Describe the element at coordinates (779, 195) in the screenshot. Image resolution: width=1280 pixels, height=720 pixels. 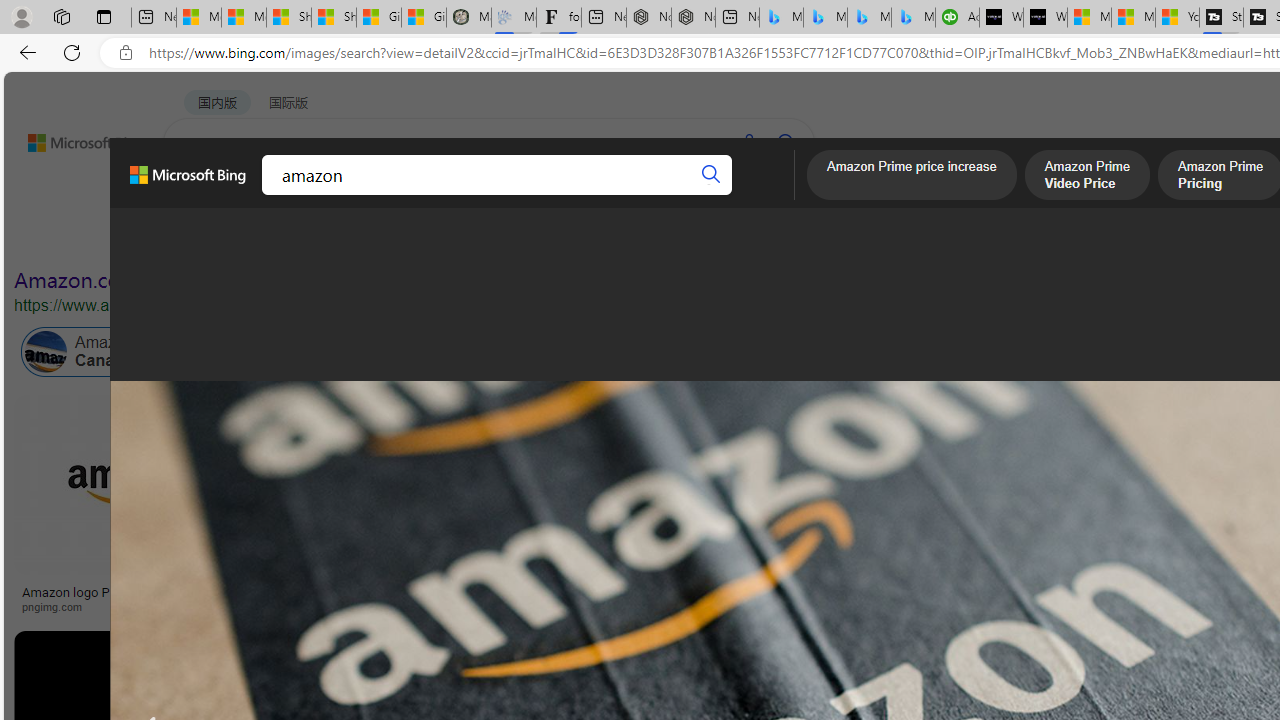
I see `MORE` at that location.